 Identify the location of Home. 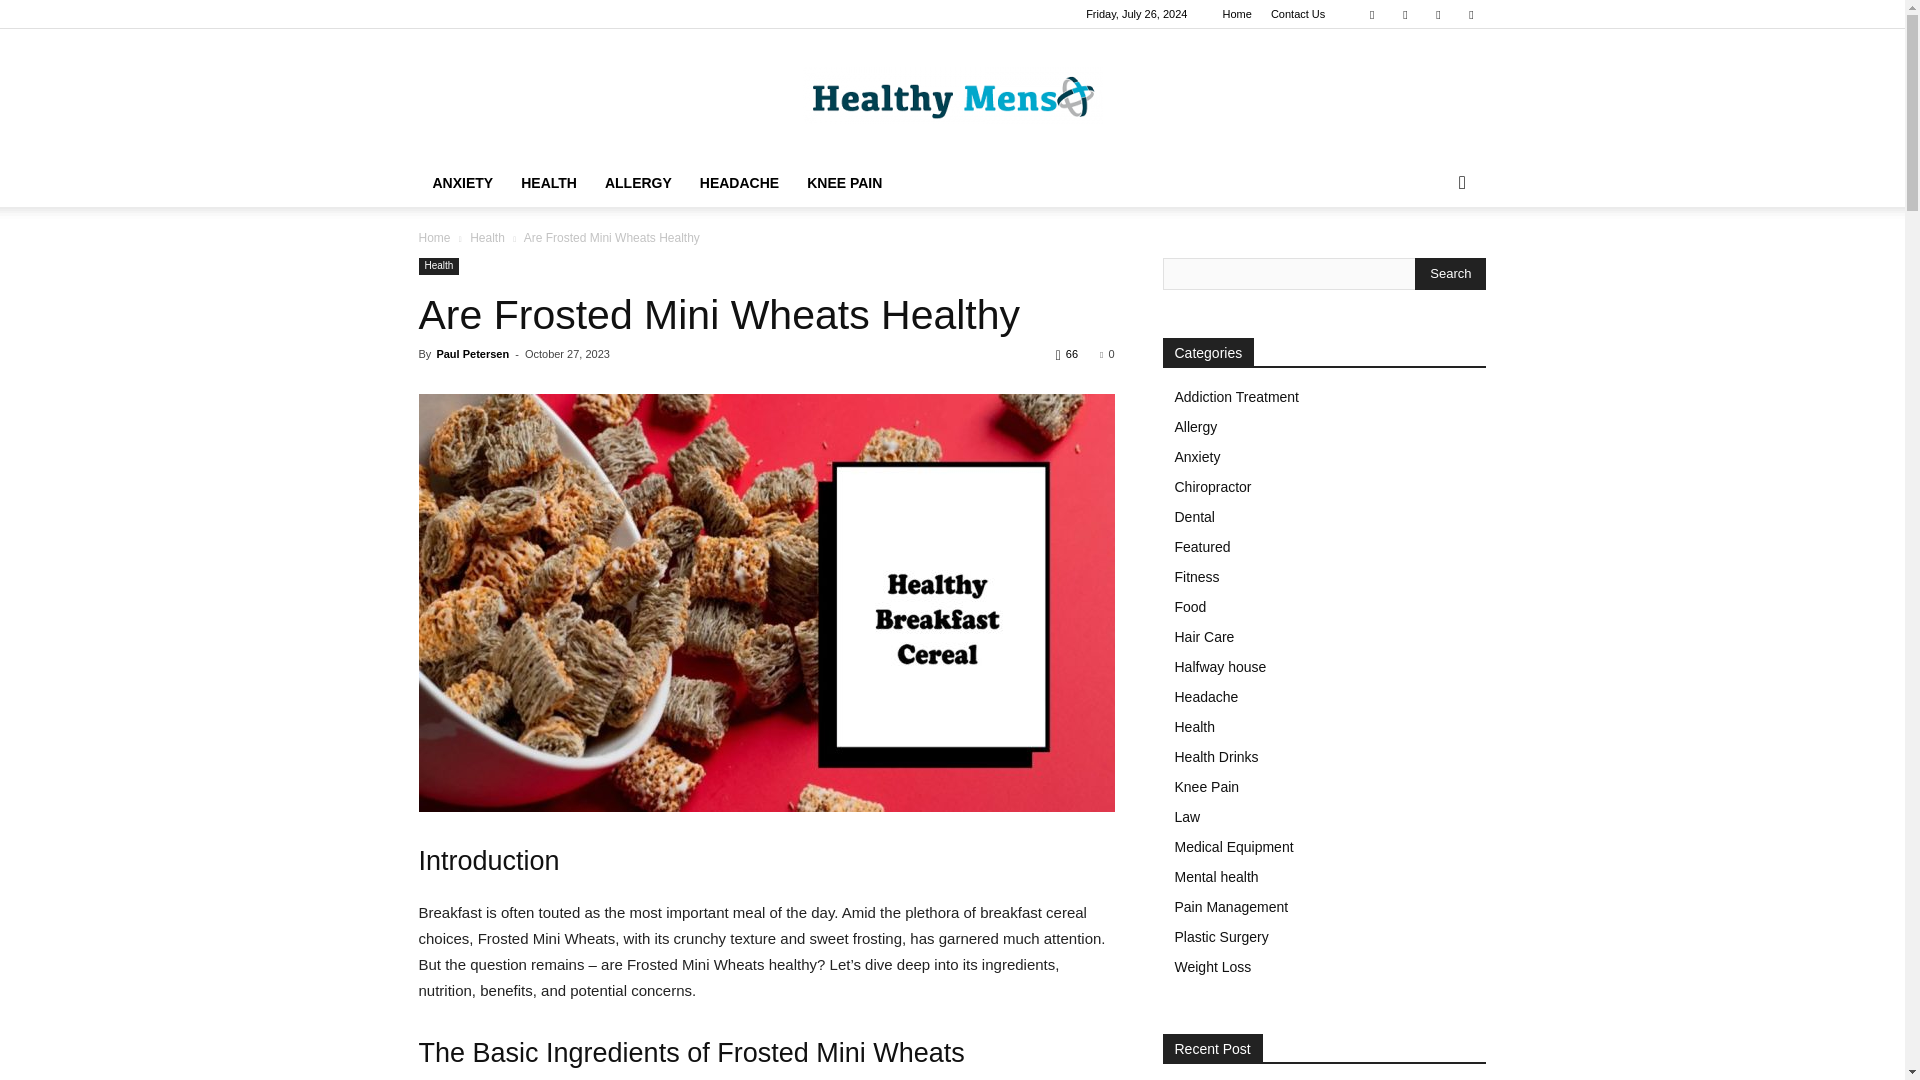
(1236, 14).